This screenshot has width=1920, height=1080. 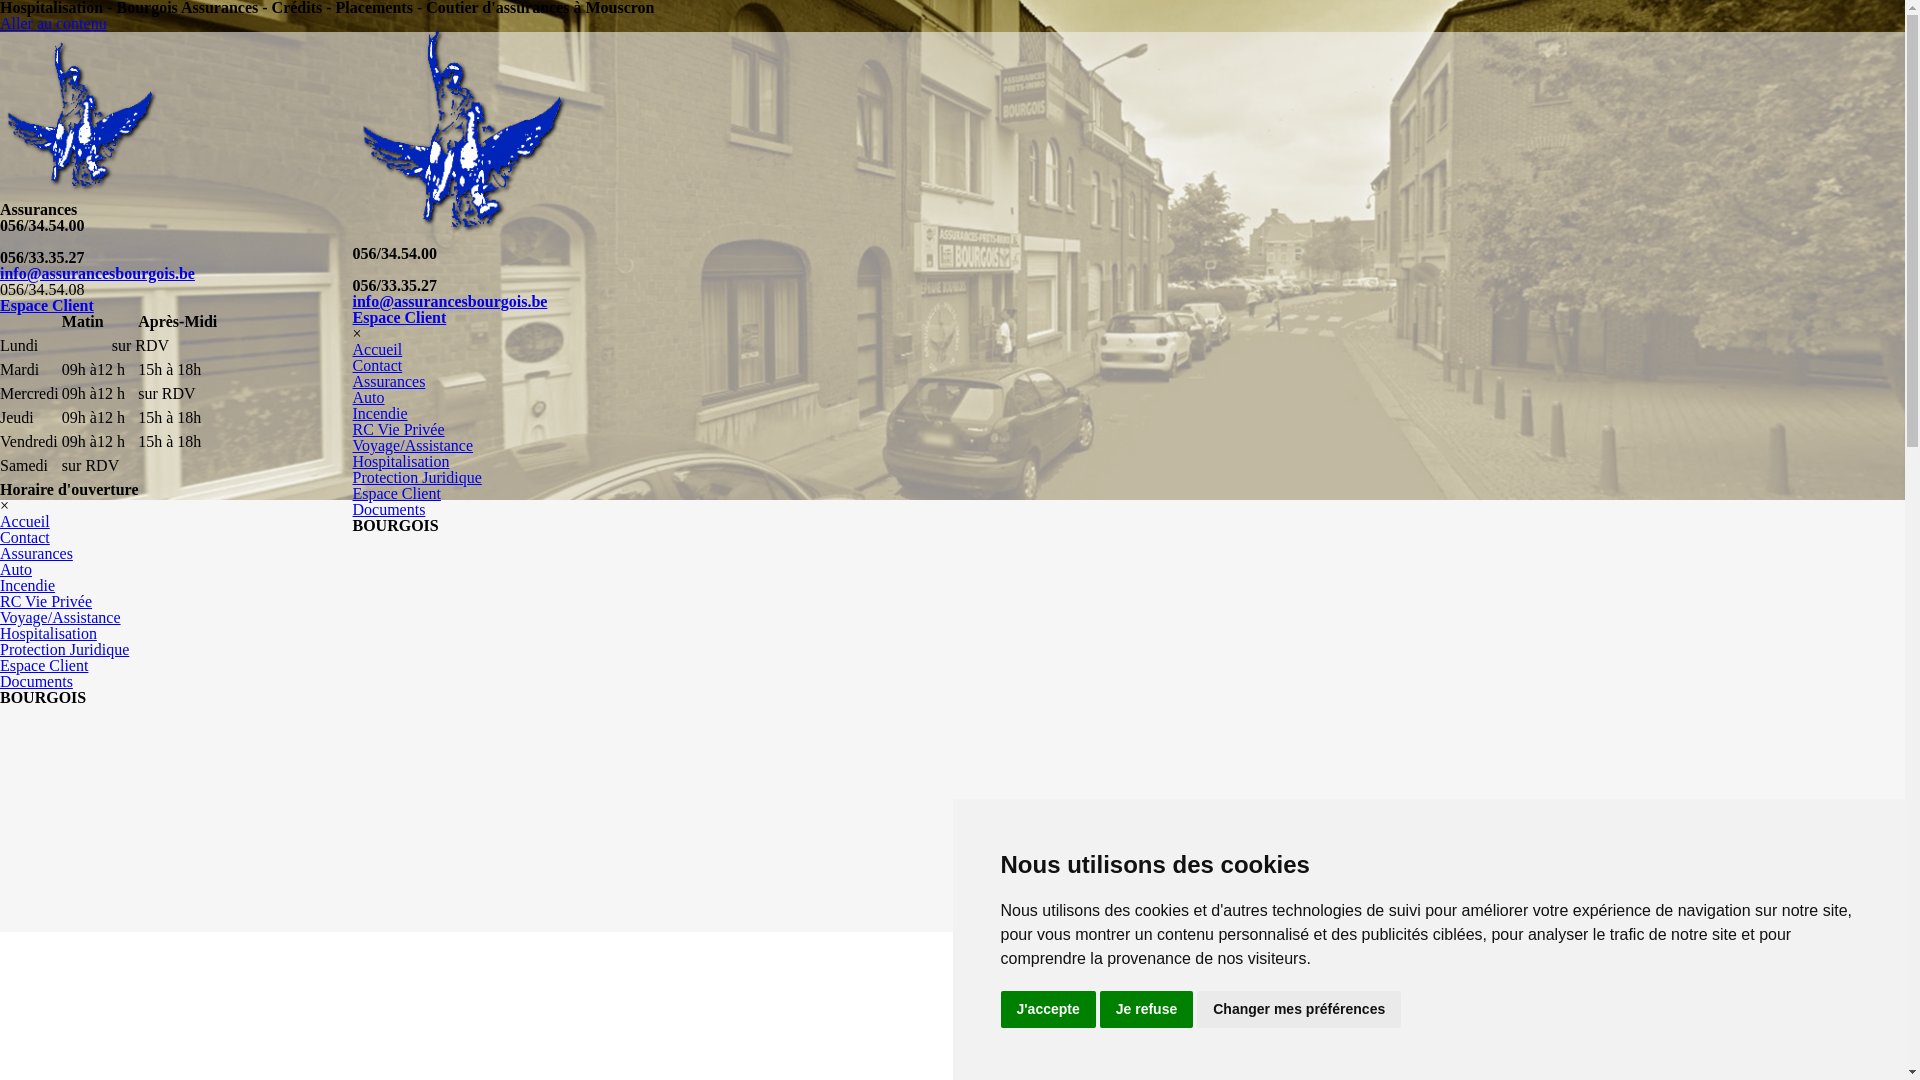 I want to click on Voyage/Assistance, so click(x=412, y=446).